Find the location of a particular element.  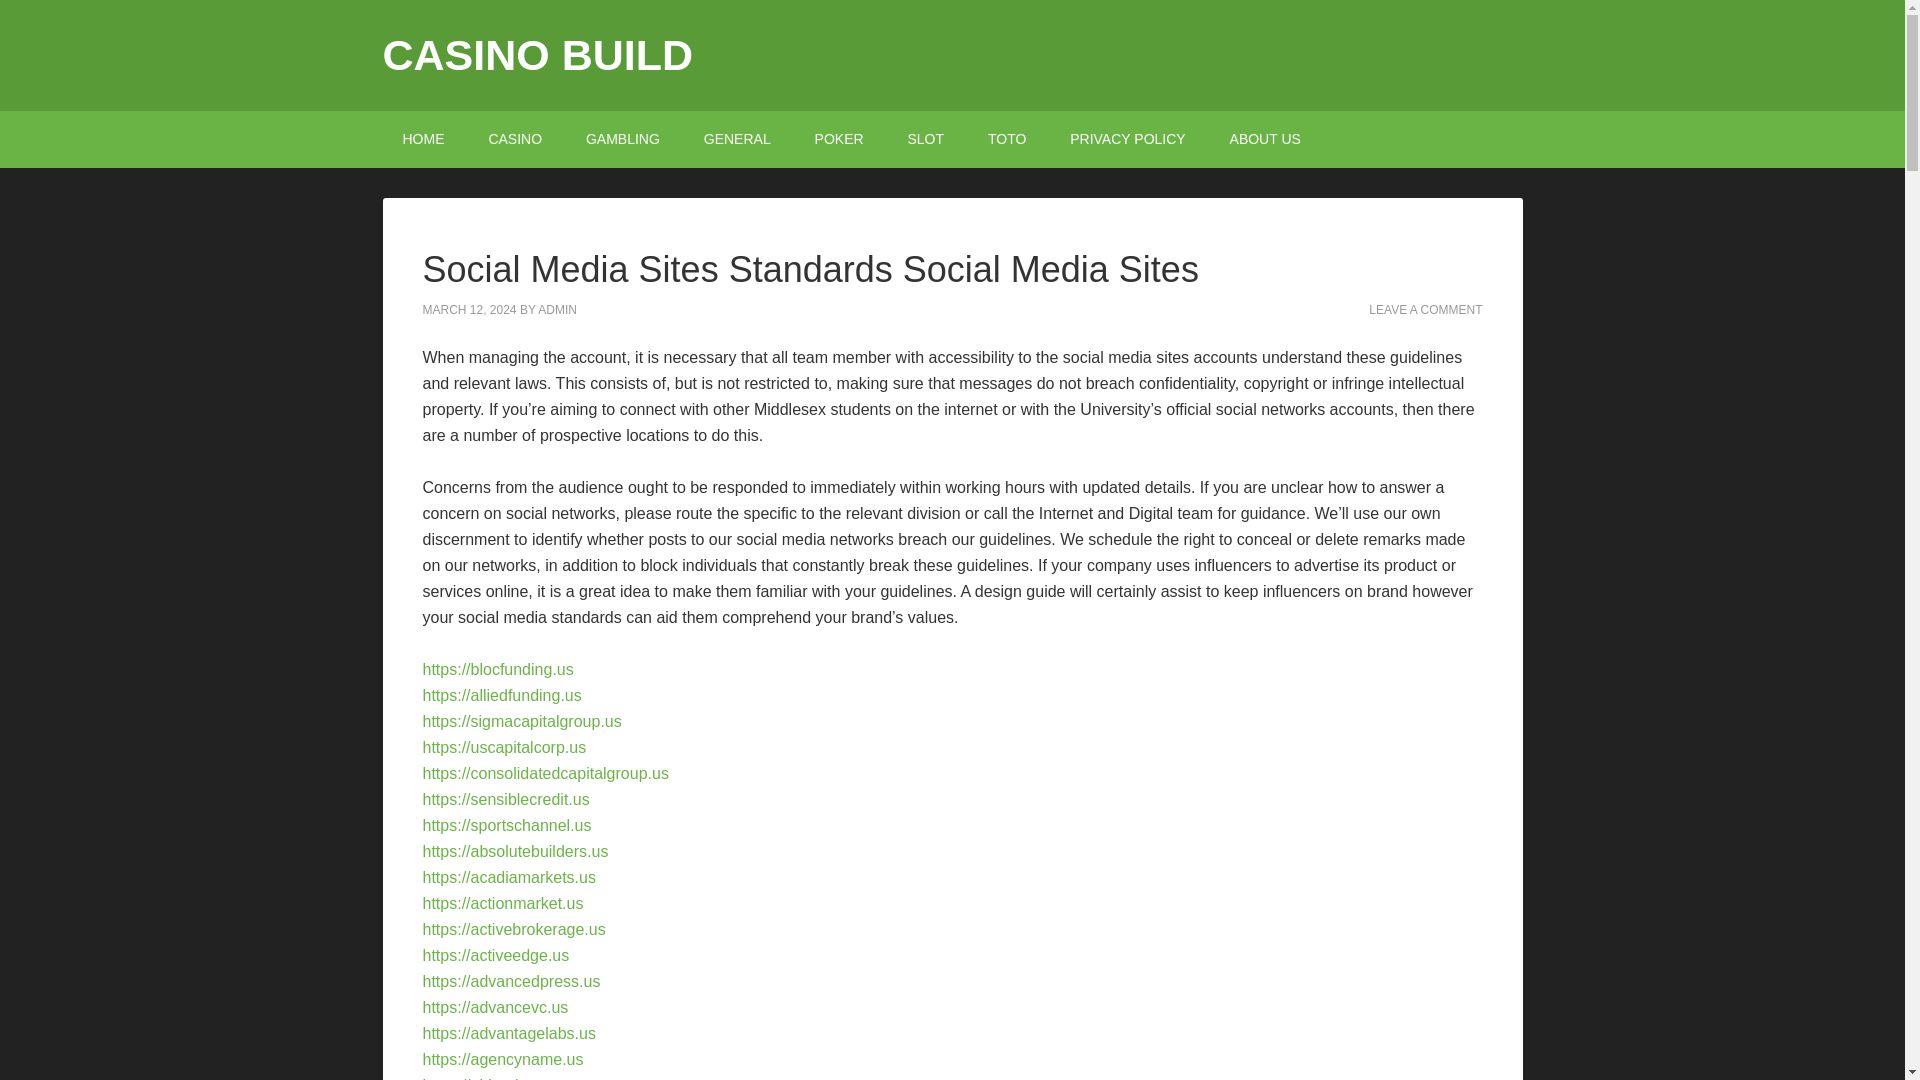

GENERAL is located at coordinates (737, 140).